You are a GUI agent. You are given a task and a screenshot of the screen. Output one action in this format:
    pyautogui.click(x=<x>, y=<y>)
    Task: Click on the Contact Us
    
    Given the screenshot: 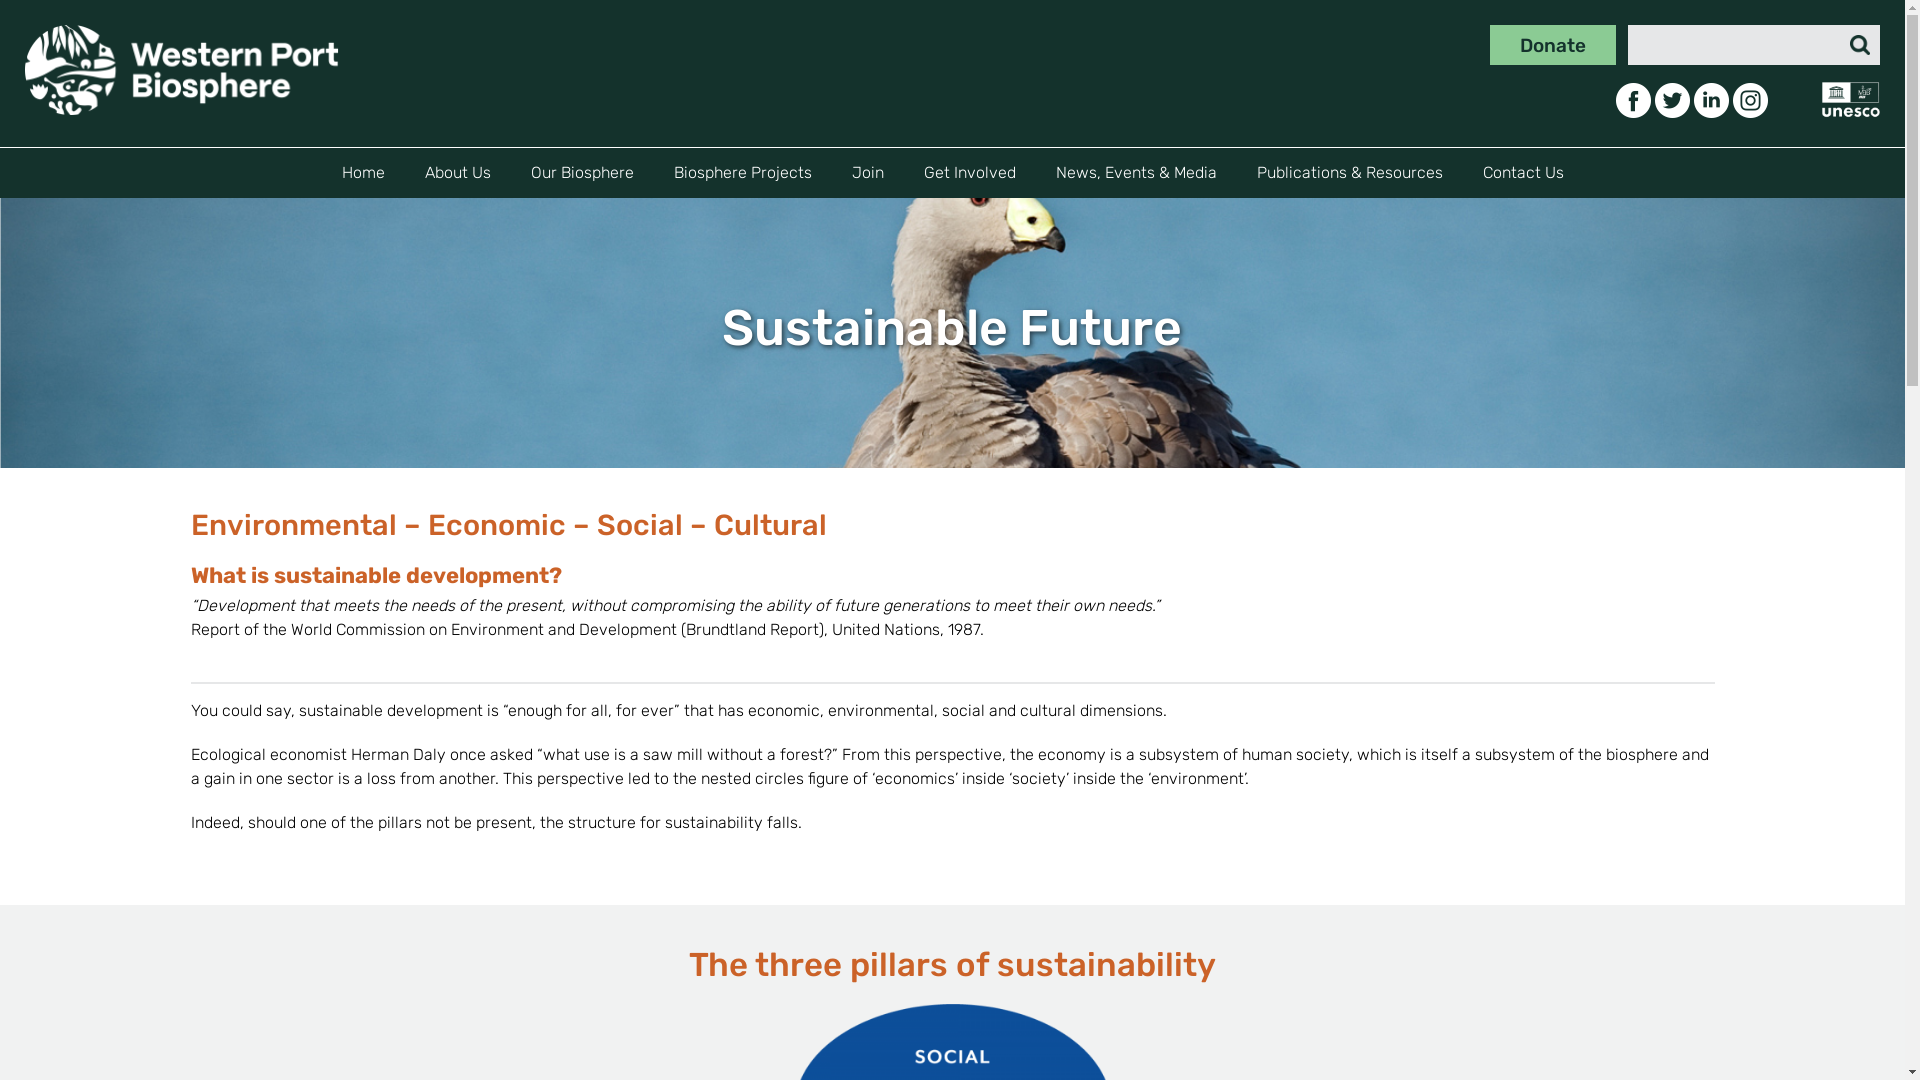 What is the action you would take?
    pyautogui.click(x=1522, y=173)
    